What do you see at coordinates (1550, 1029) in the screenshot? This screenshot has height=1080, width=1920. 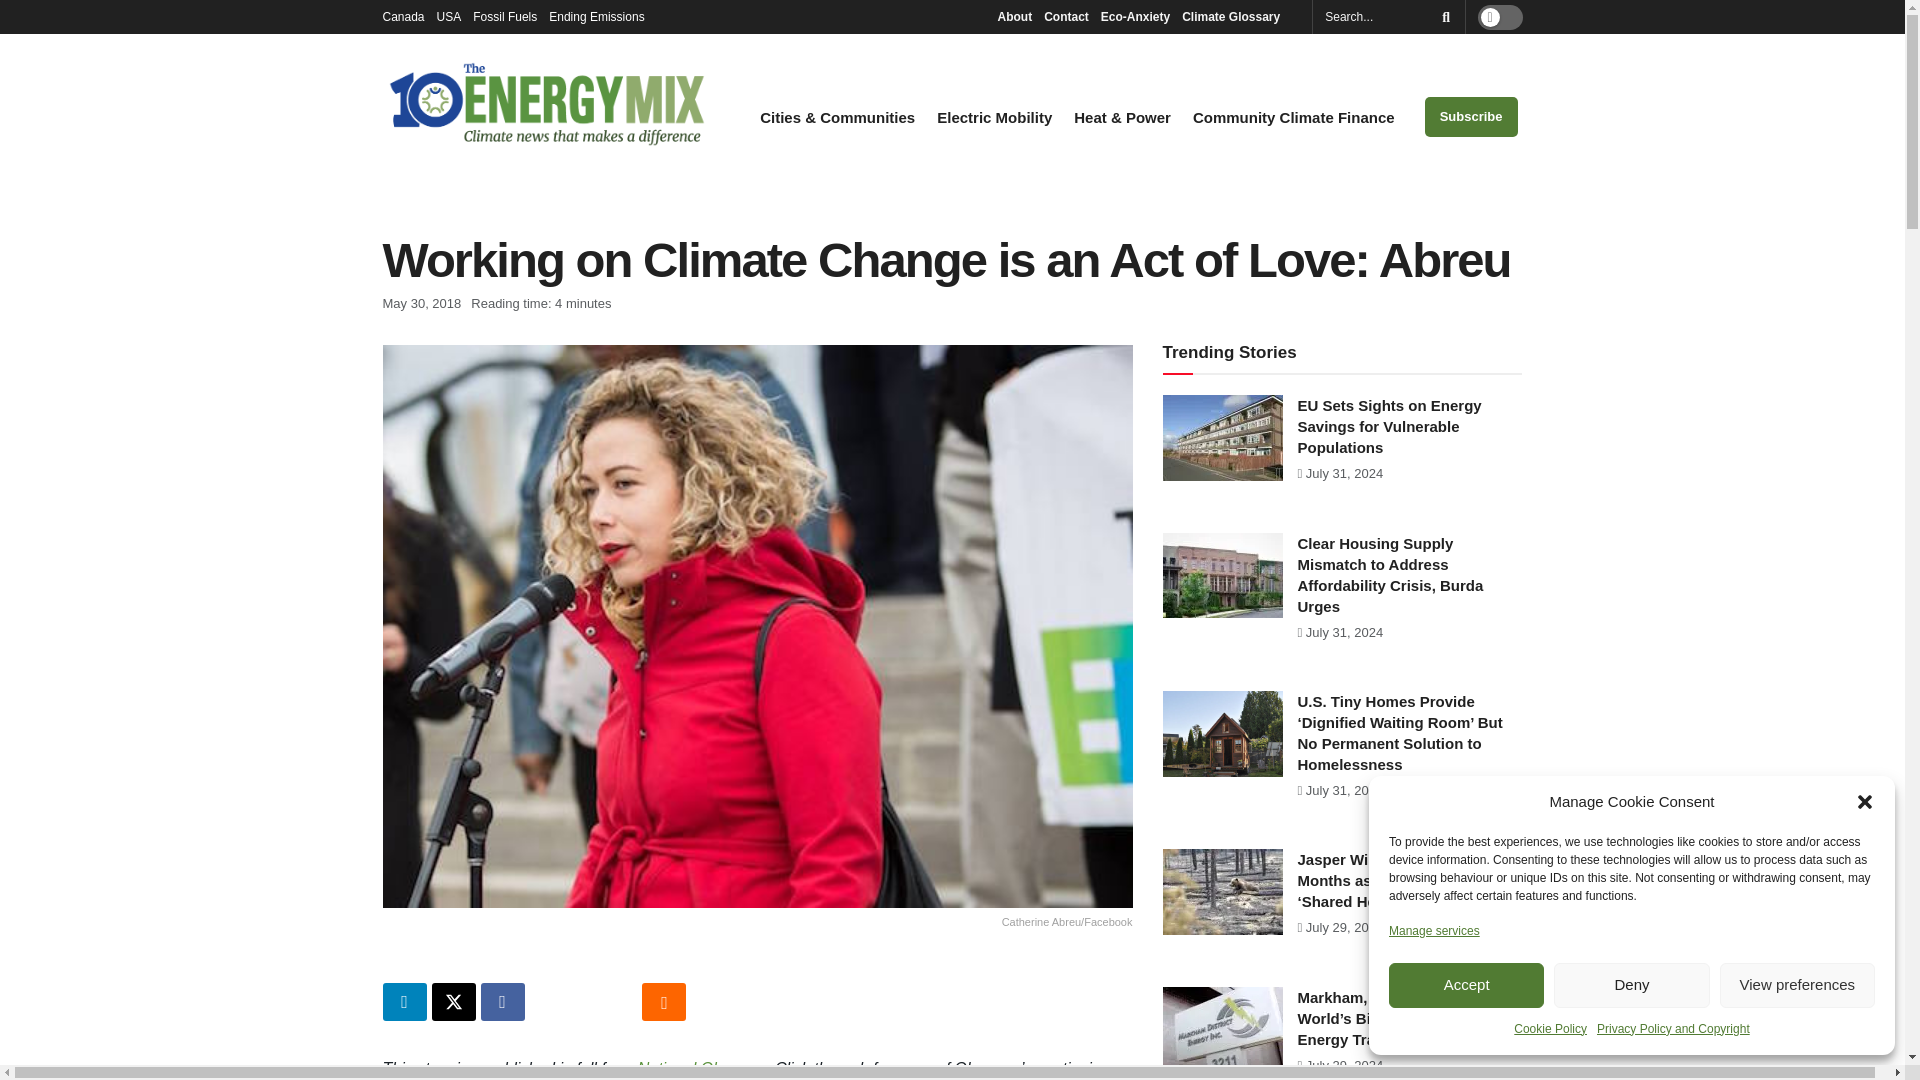 I see `Cookie Policy` at bounding box center [1550, 1029].